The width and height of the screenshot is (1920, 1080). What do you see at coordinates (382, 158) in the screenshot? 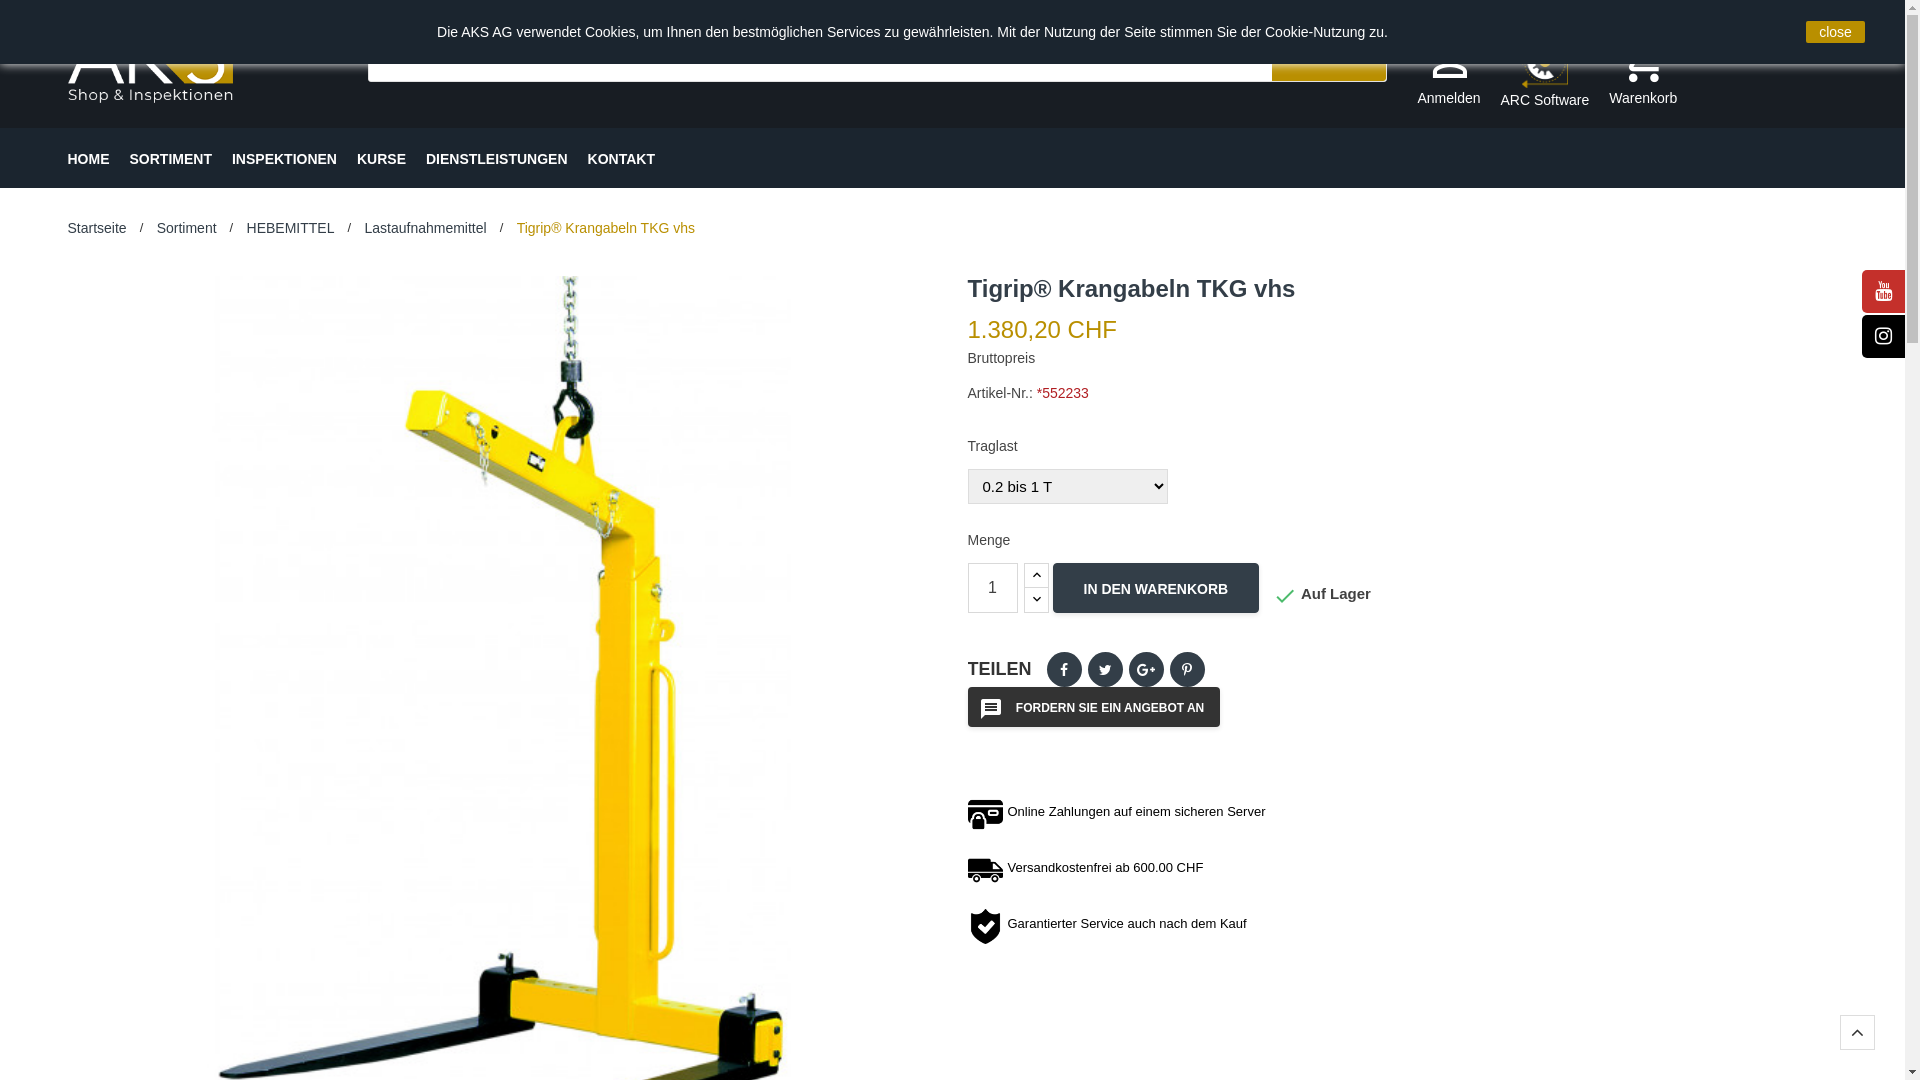
I see `KURSE` at bounding box center [382, 158].